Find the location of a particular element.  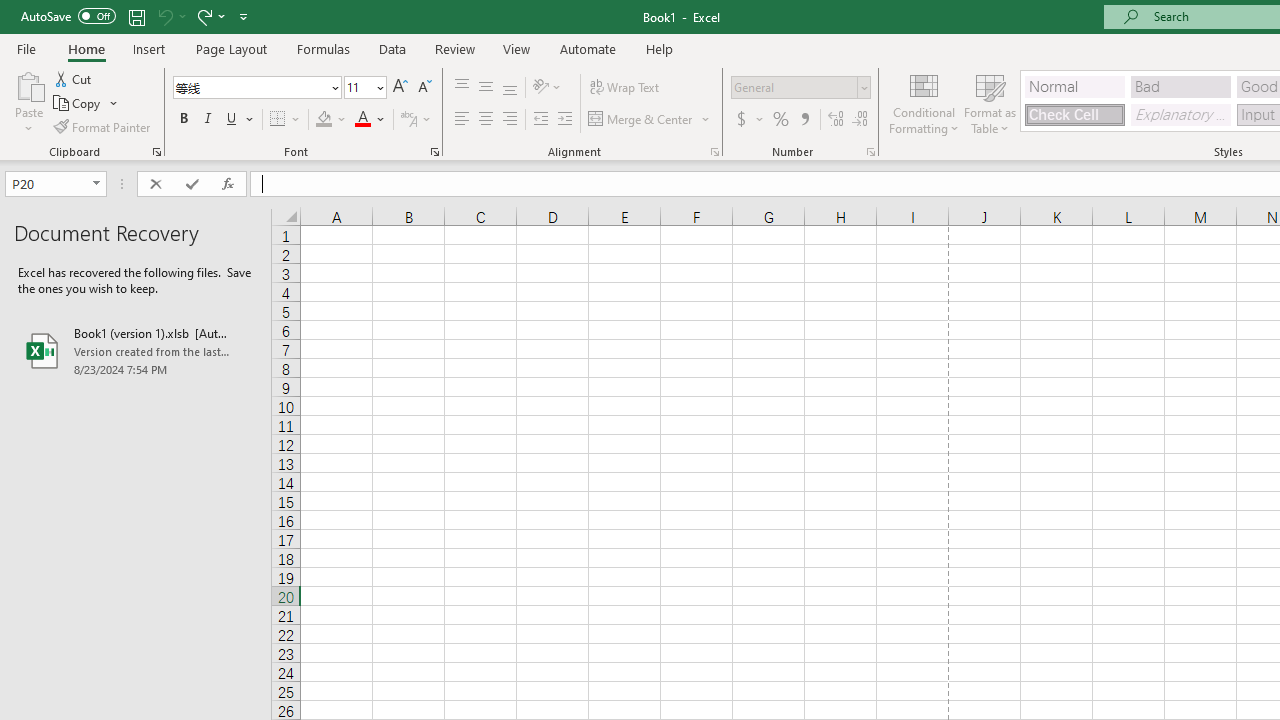

Font Size is located at coordinates (365, 88).